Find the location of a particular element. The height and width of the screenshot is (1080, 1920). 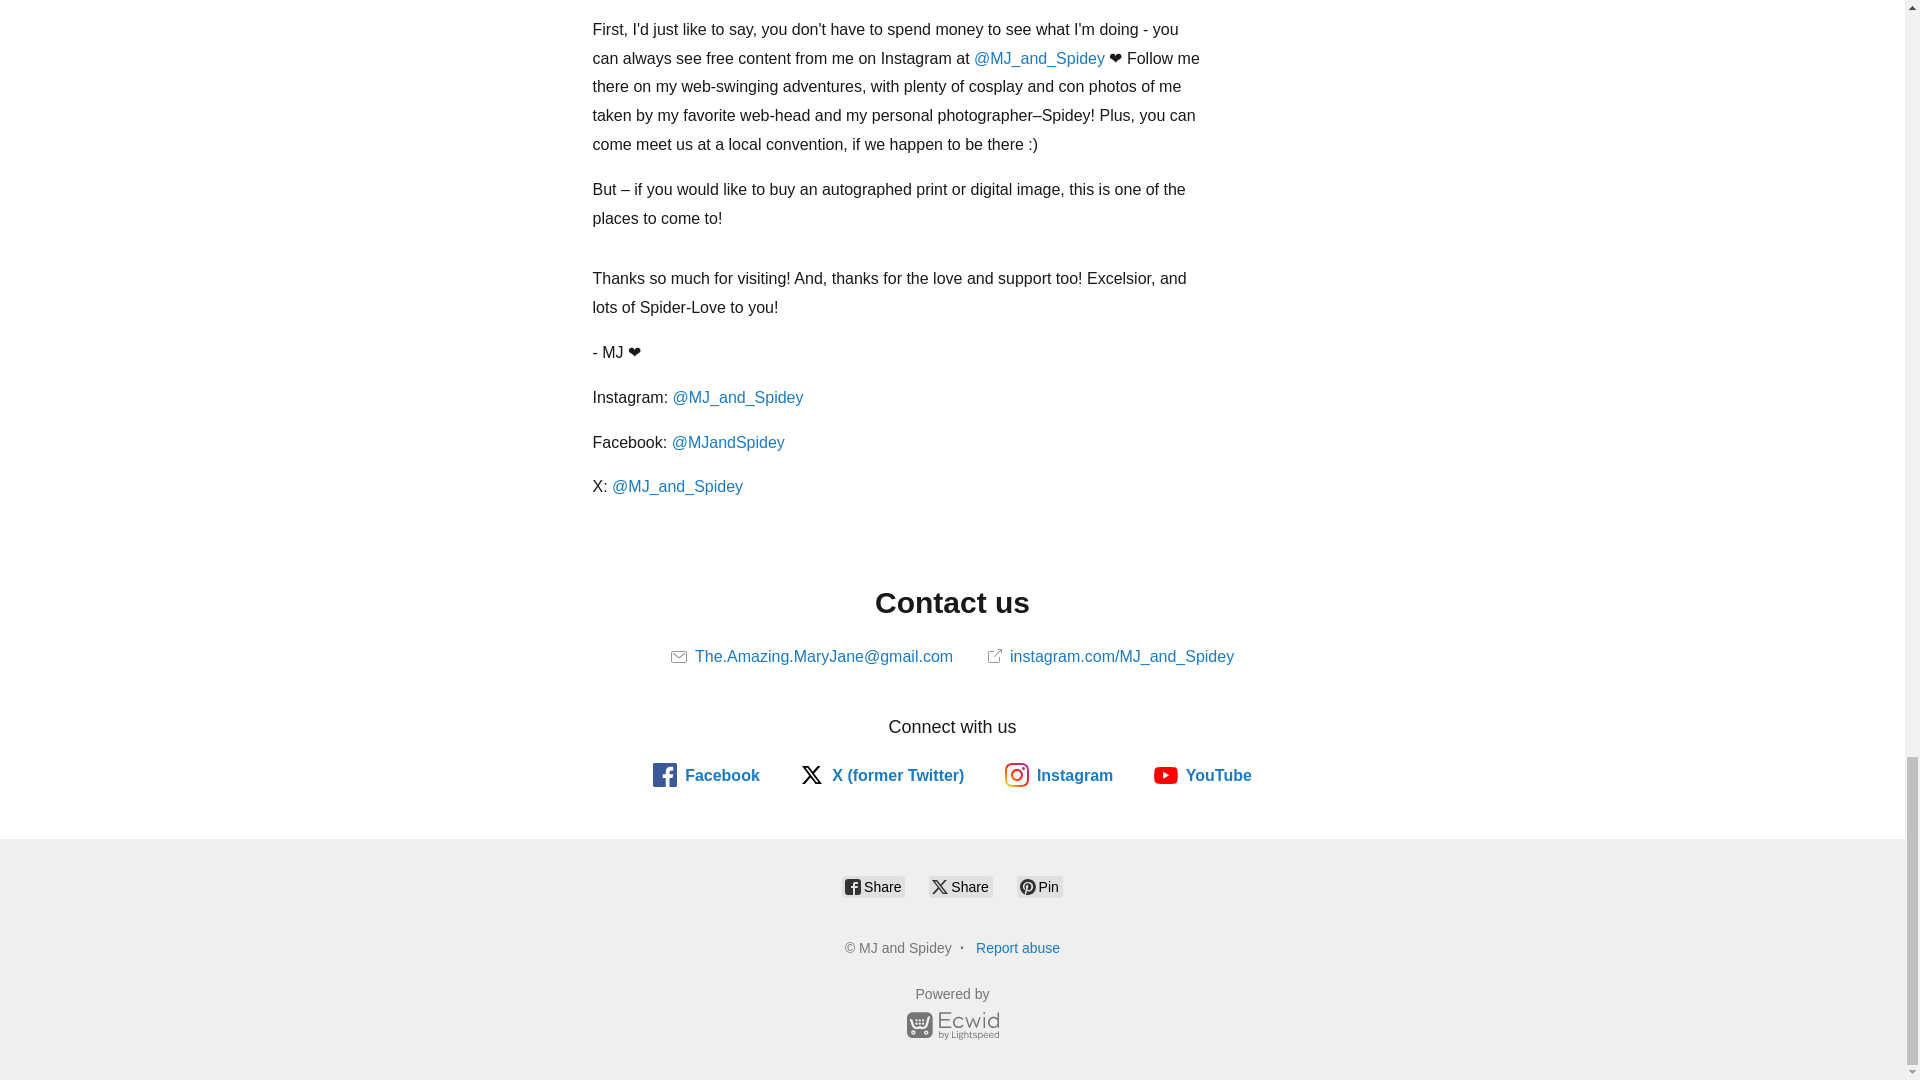

Instagram is located at coordinates (1058, 774).